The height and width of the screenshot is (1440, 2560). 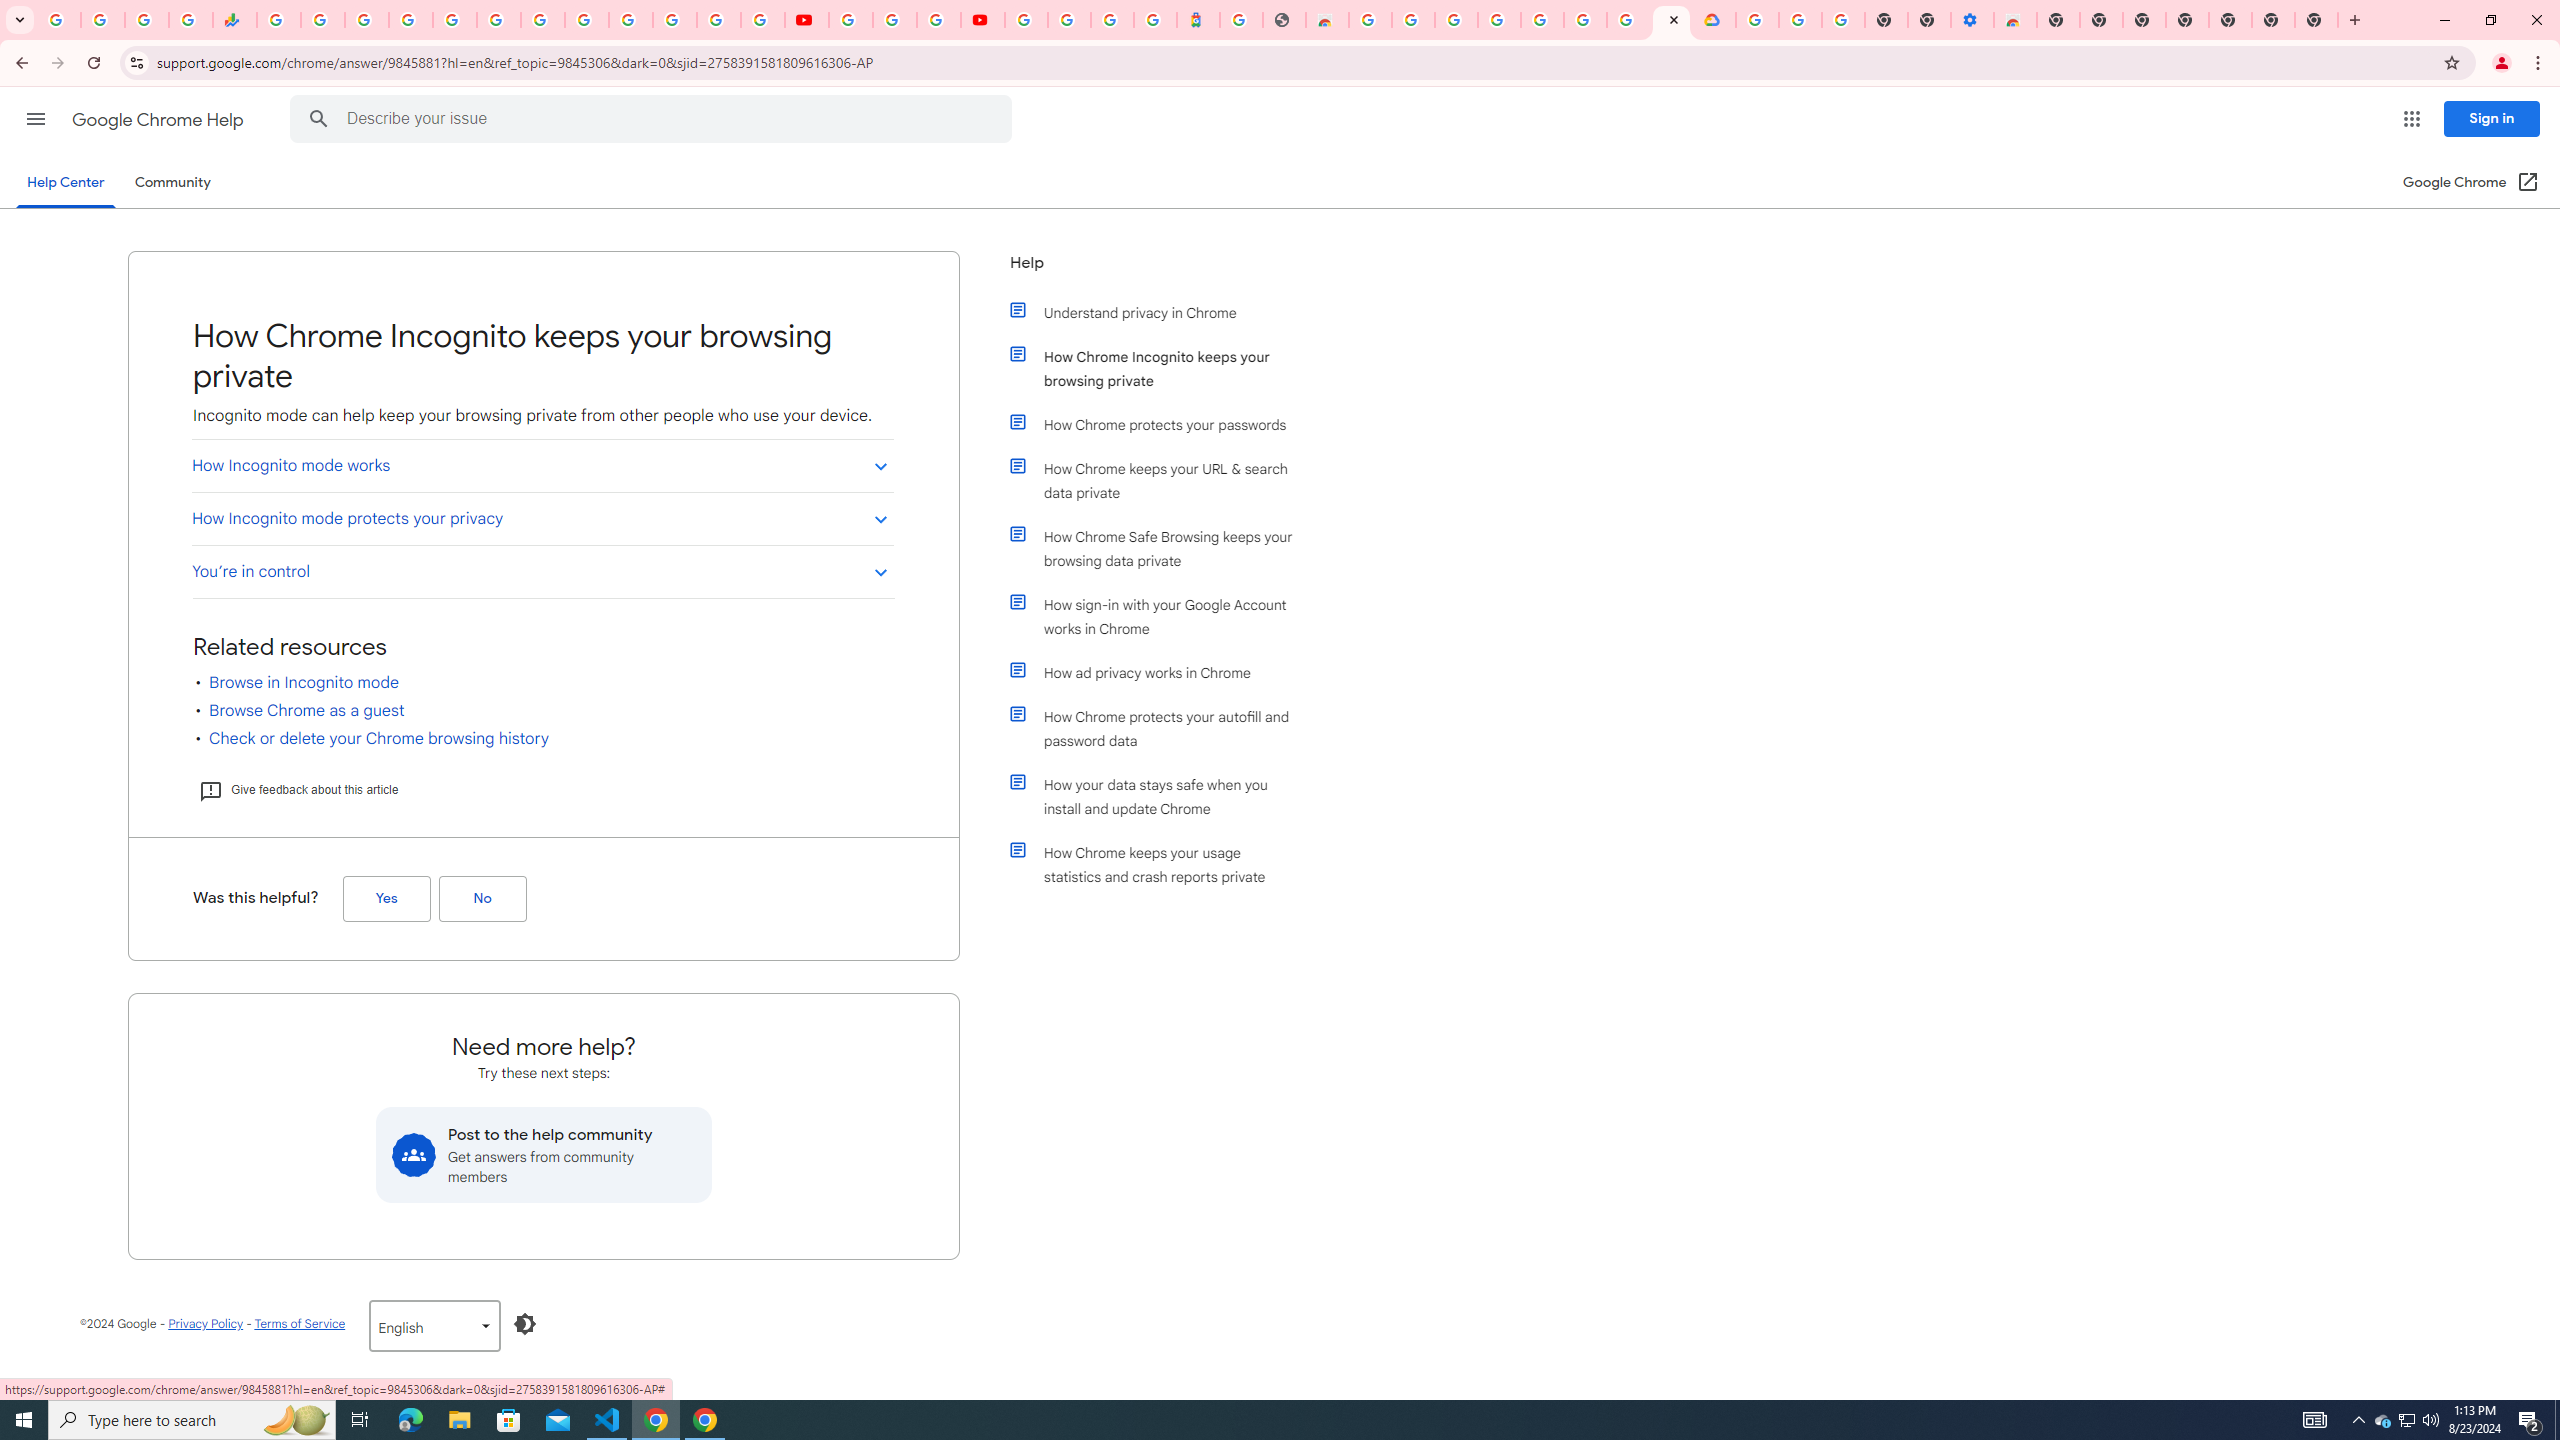 What do you see at coordinates (1163, 796) in the screenshot?
I see `How your data stays safe when you install and update Chrome` at bounding box center [1163, 796].